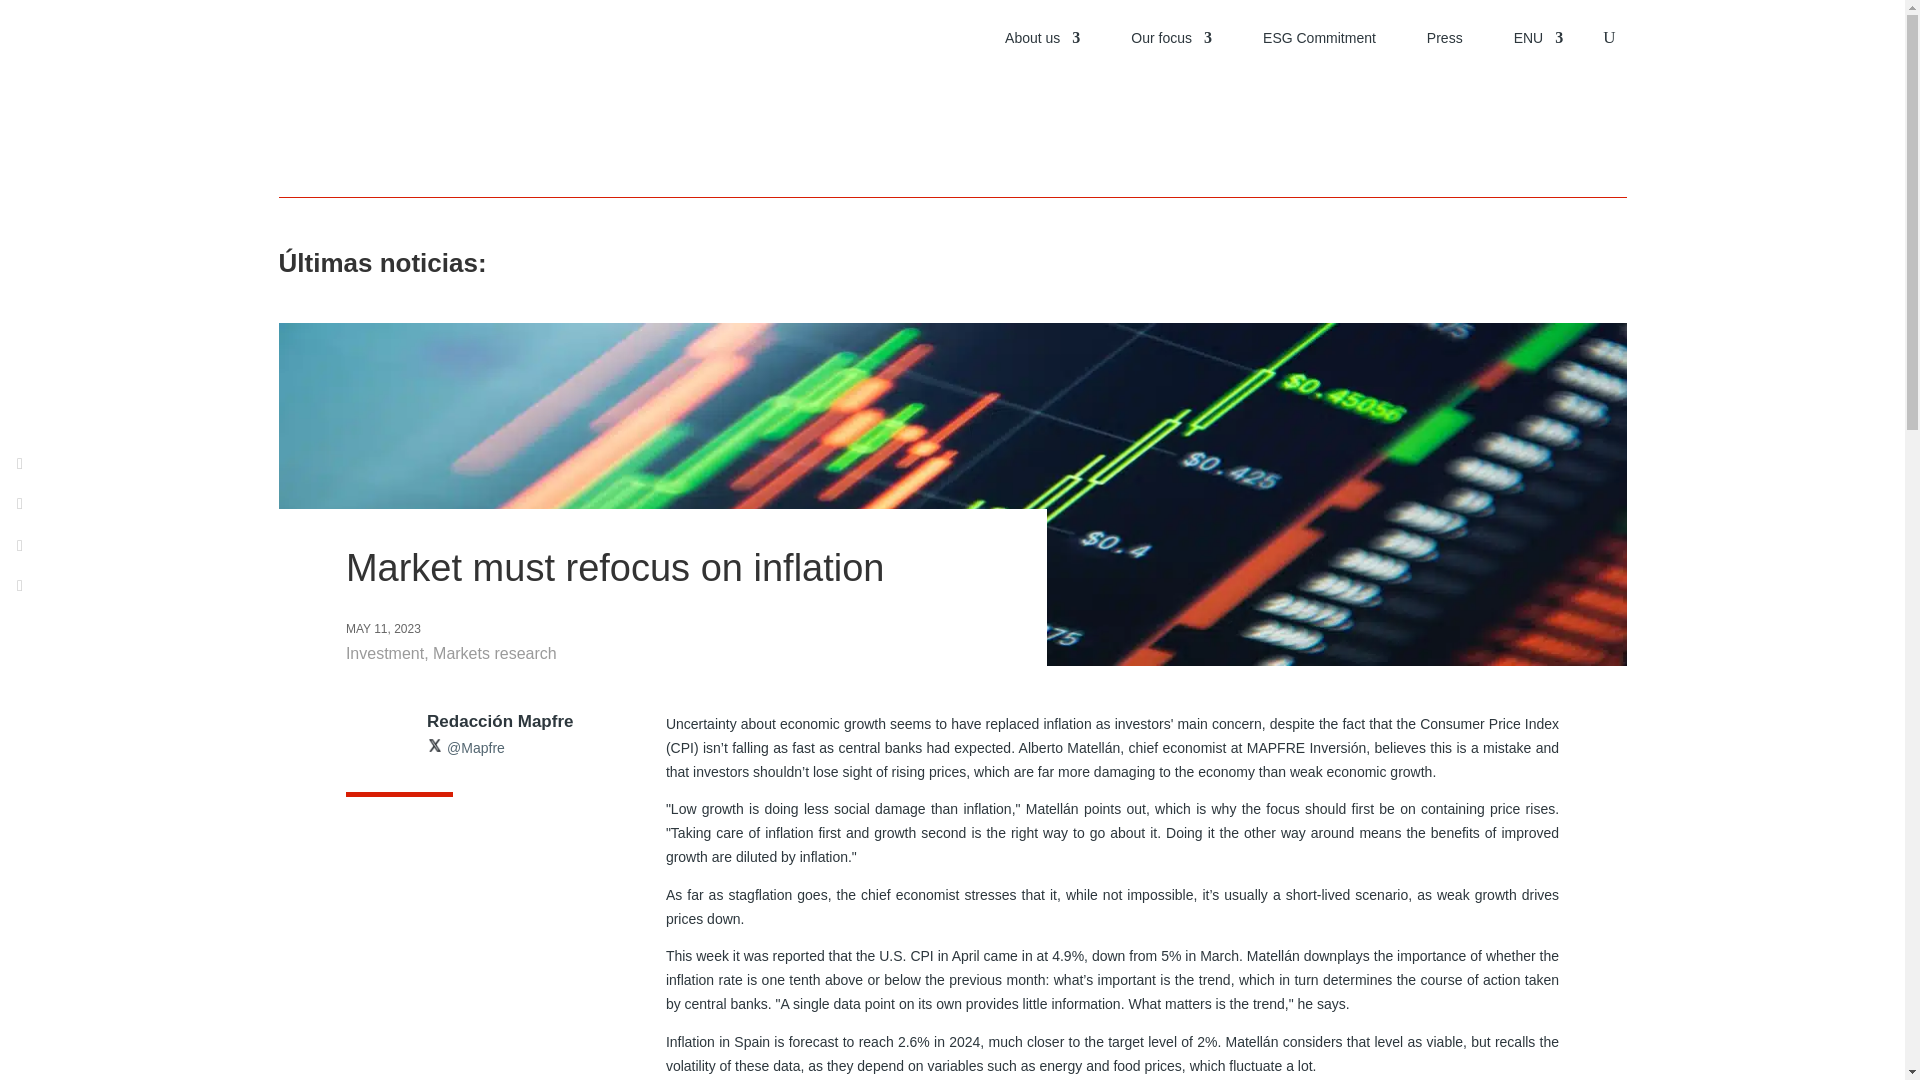 This screenshot has width=1920, height=1080. I want to click on Investment, so click(384, 653).